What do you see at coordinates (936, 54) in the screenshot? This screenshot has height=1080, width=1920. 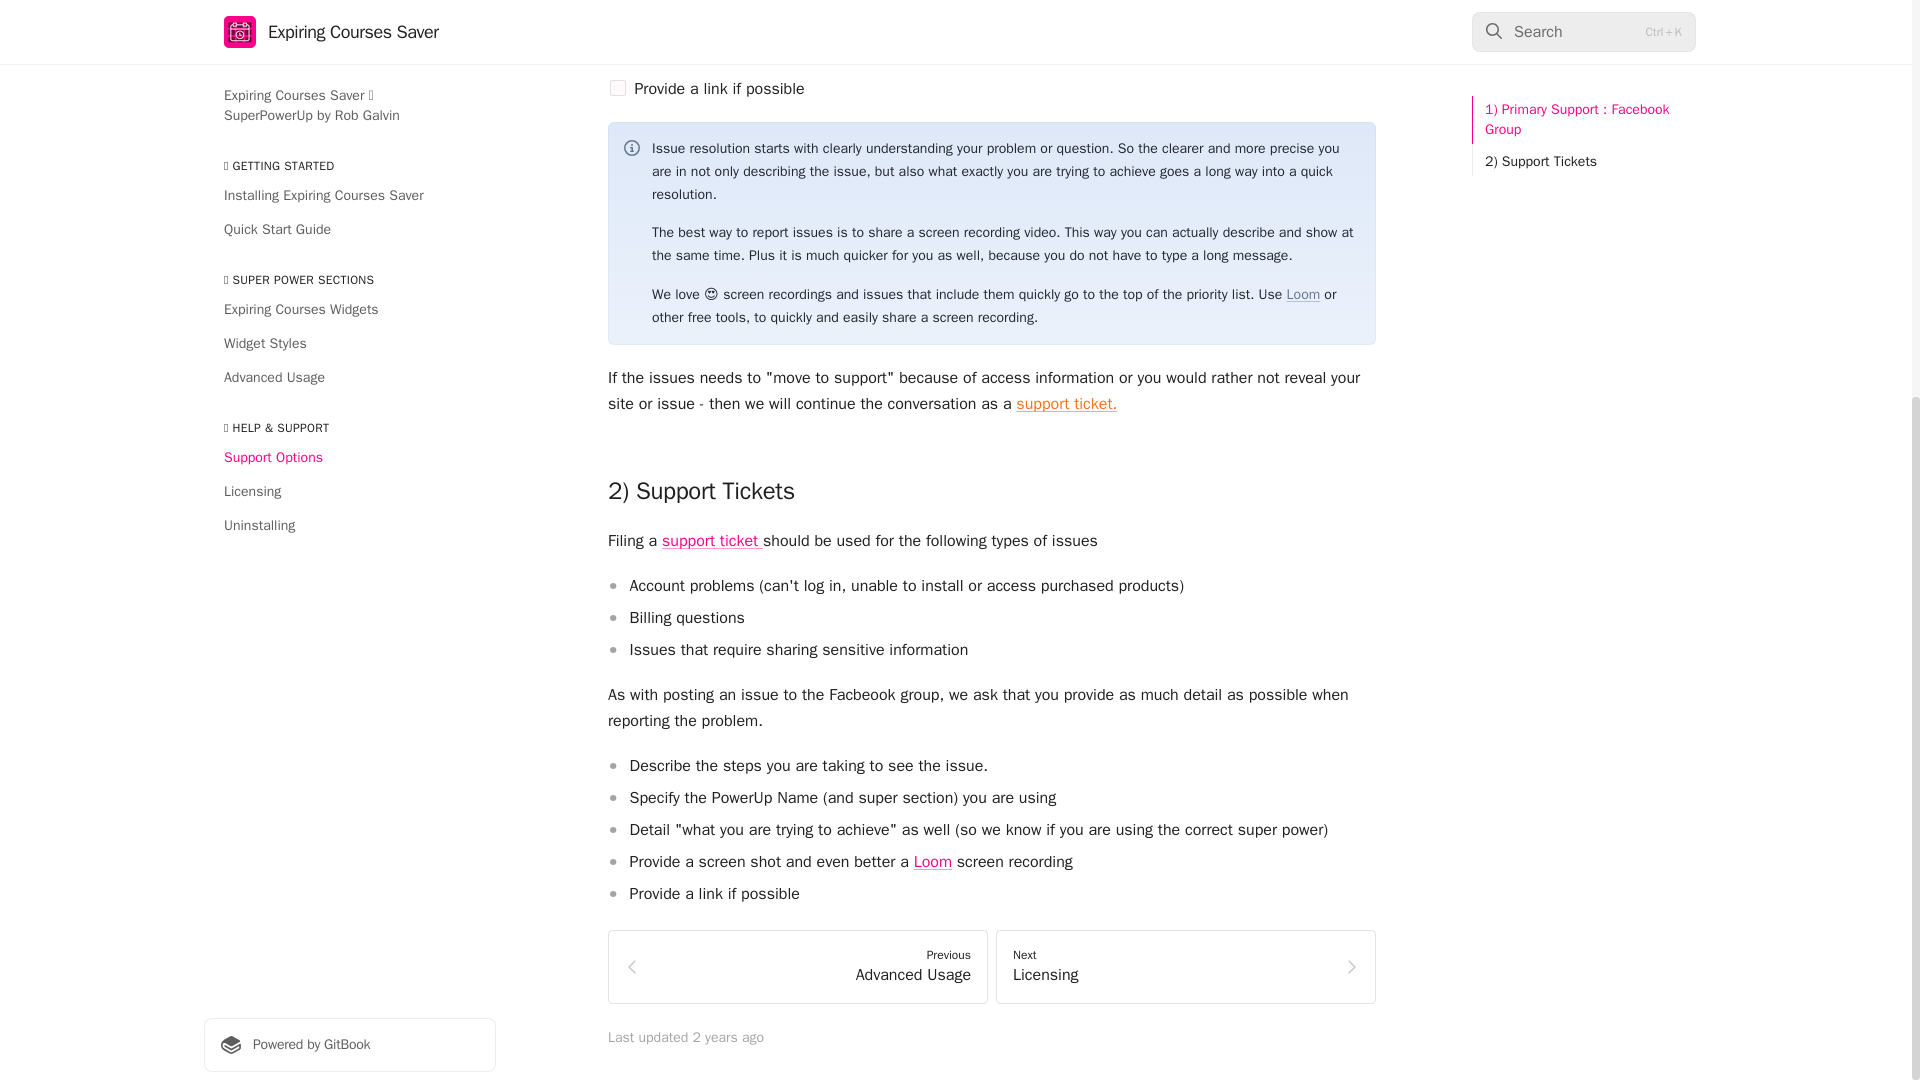 I see `Loom` at bounding box center [936, 54].